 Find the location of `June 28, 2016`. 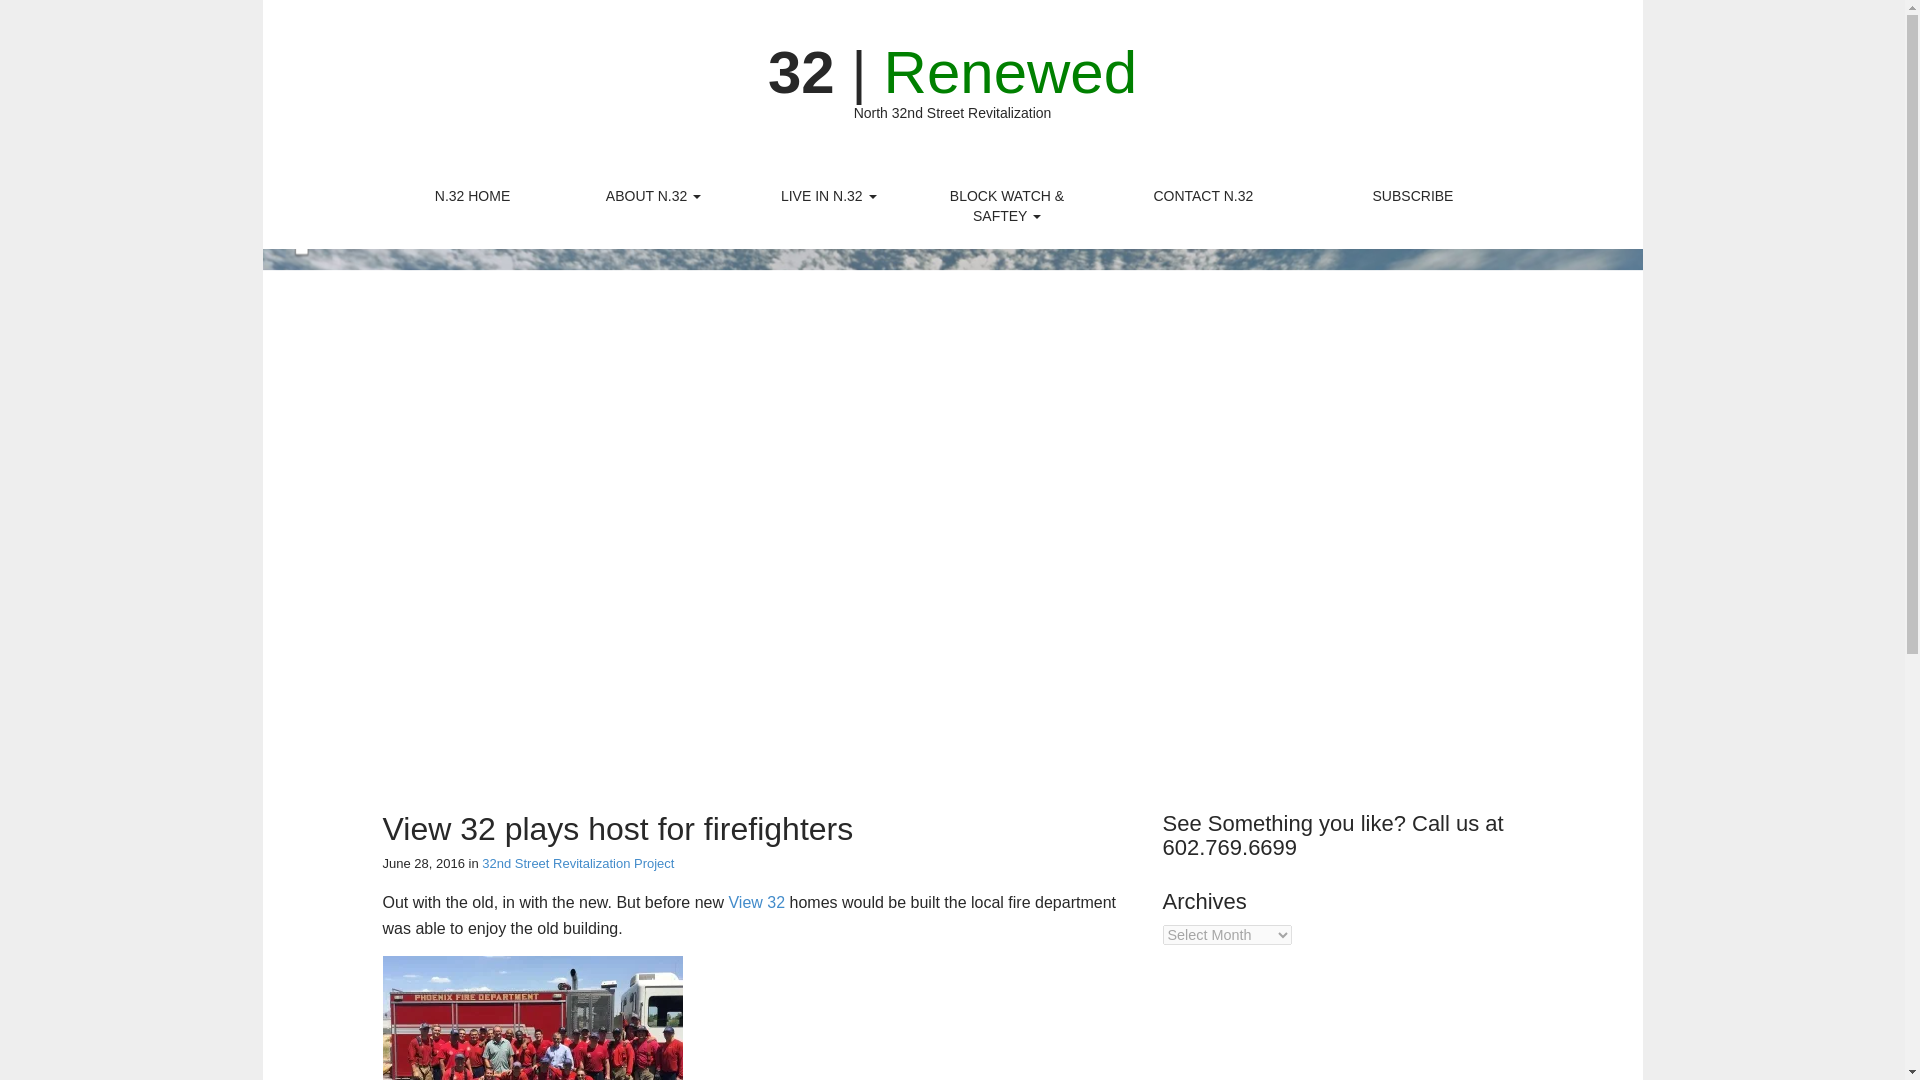

June 28, 2016 is located at coordinates (423, 863).